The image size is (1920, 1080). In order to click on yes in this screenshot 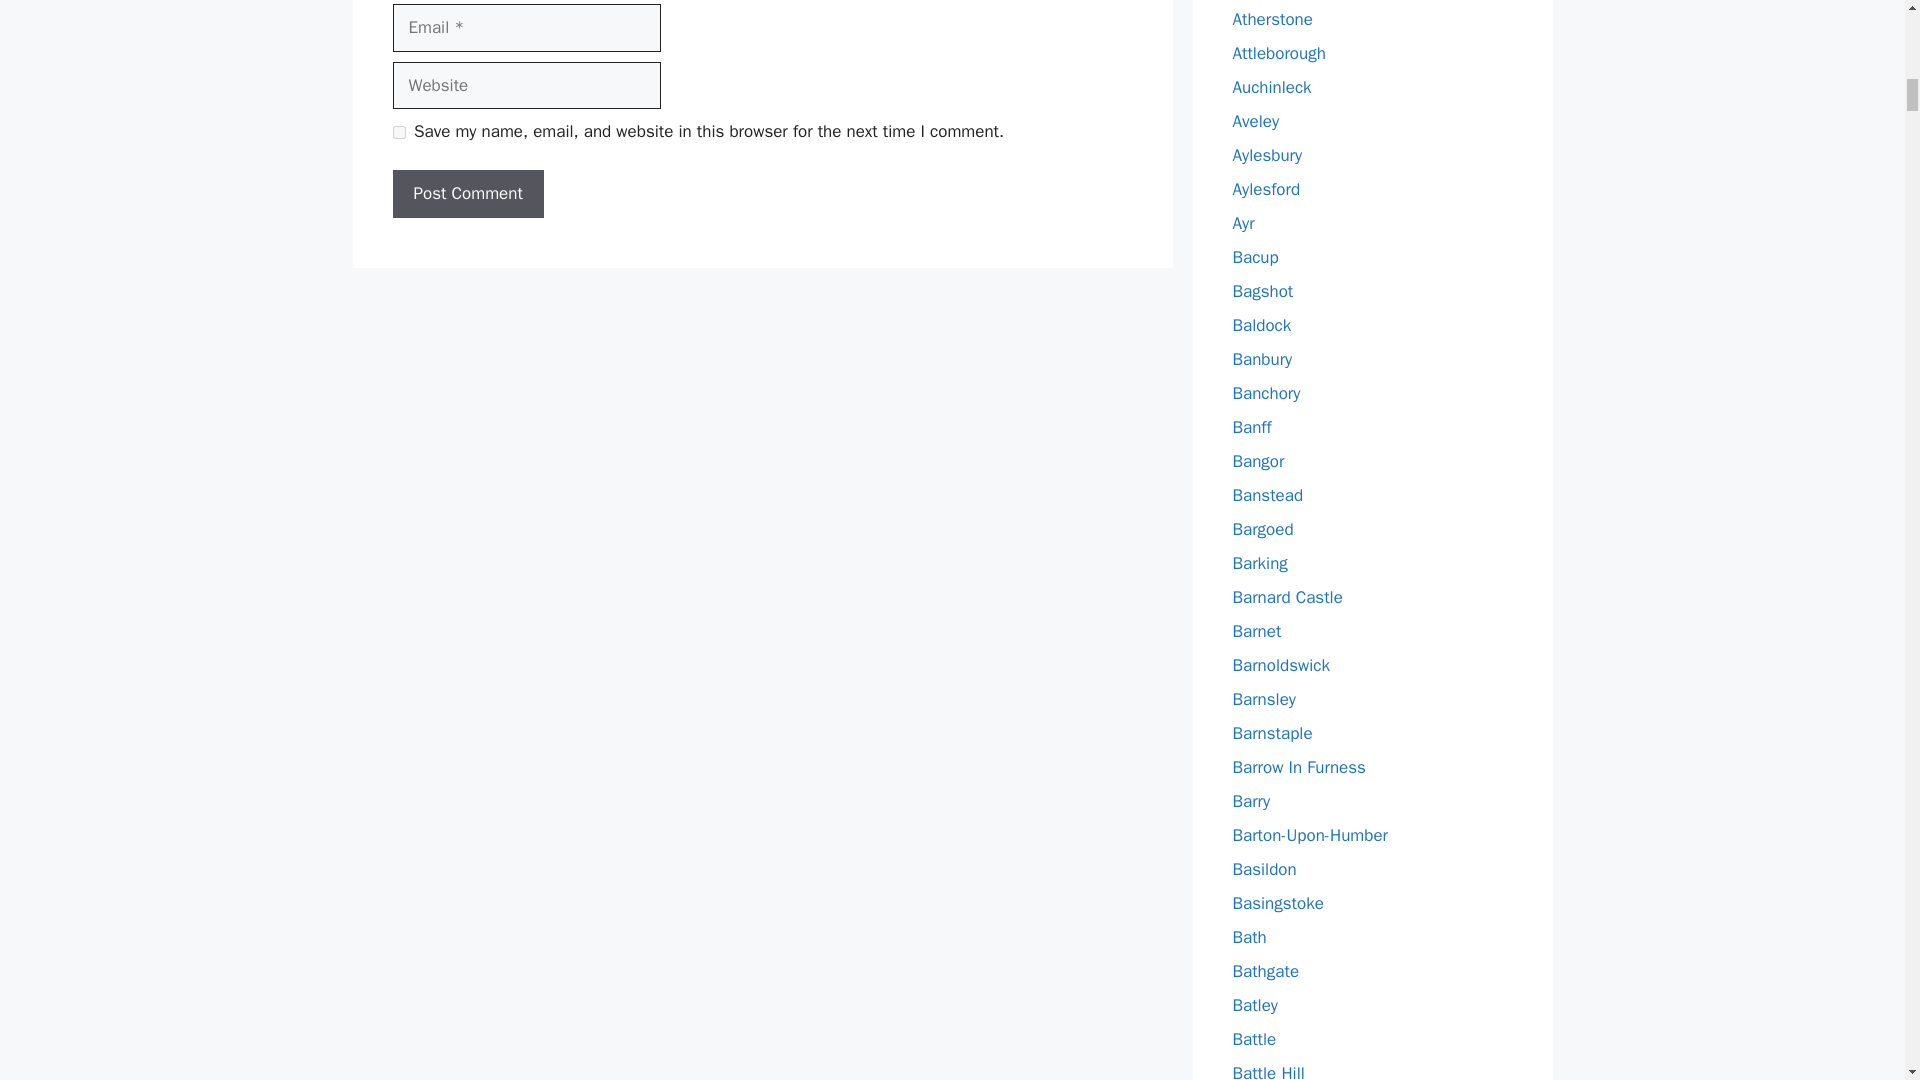, I will do `click(398, 132)`.